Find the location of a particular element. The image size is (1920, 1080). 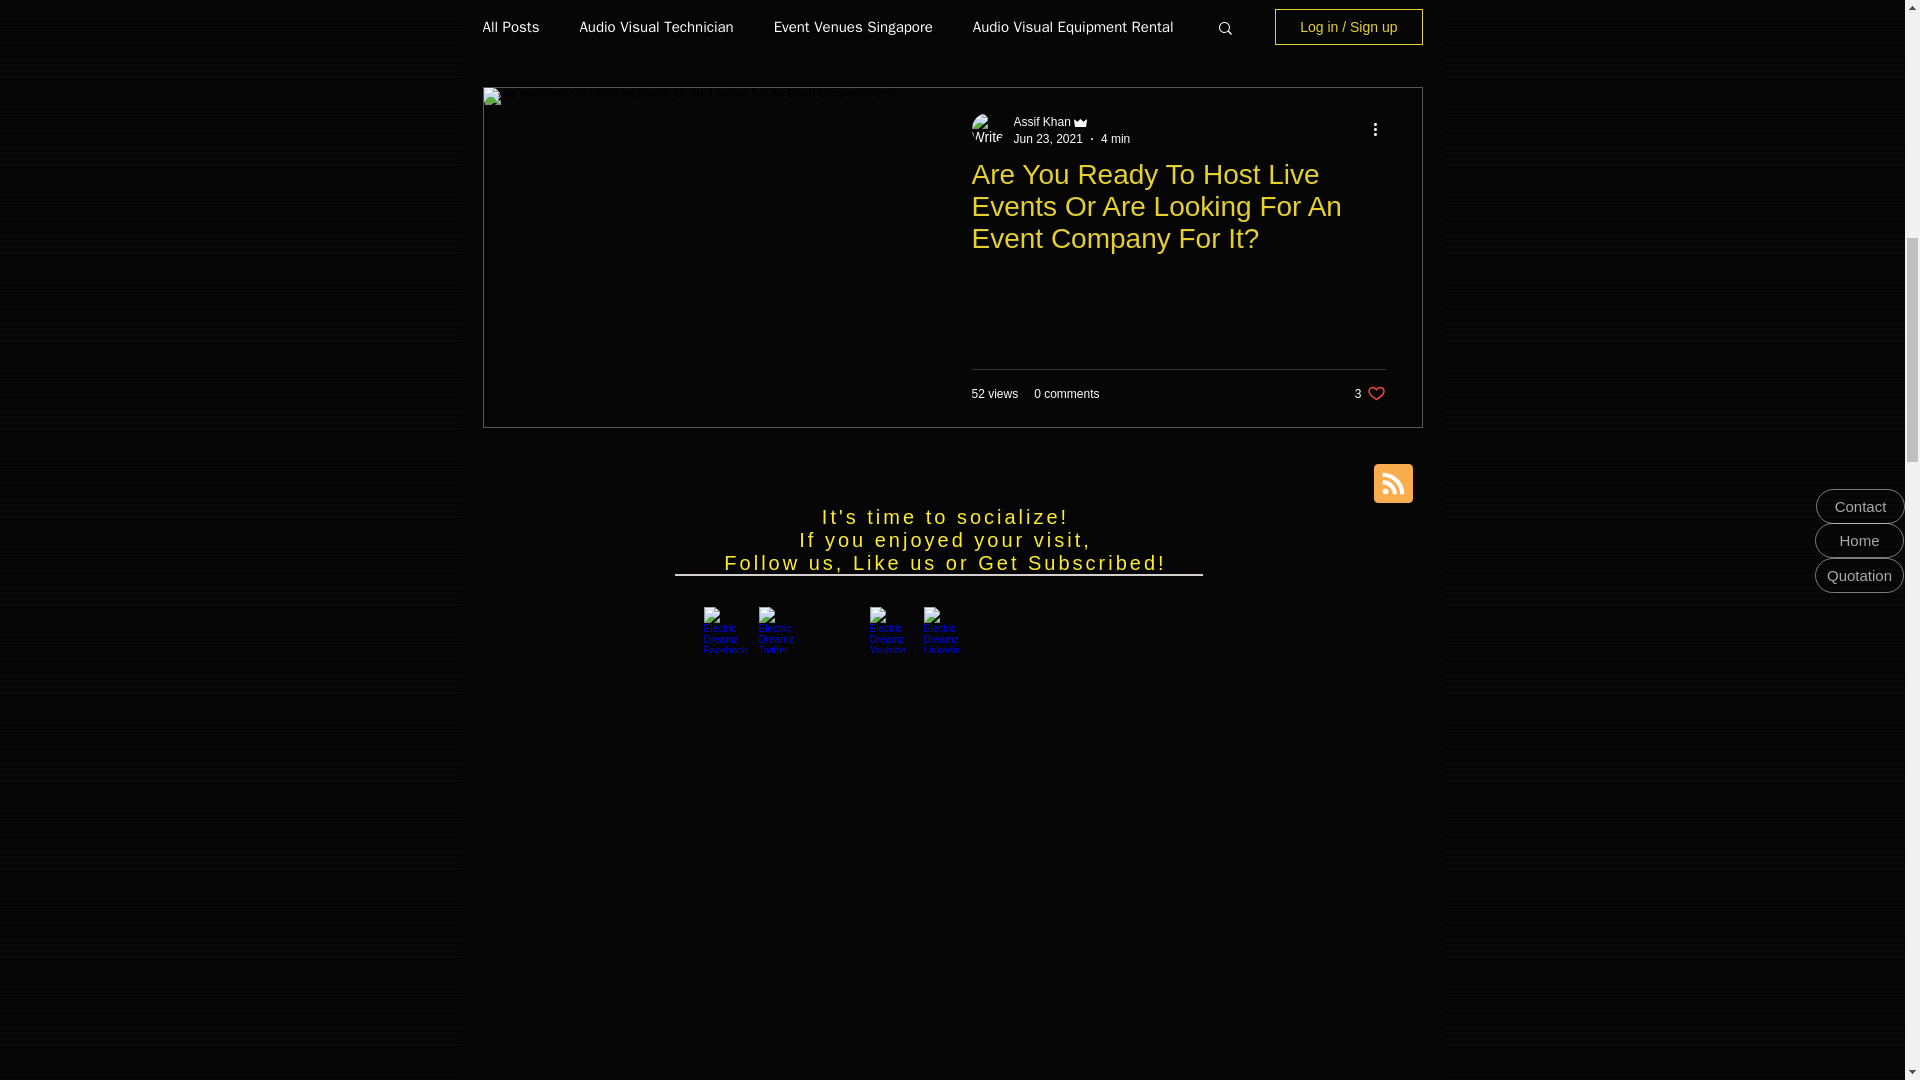

Audio Visual Equipment Rental is located at coordinates (1073, 27).